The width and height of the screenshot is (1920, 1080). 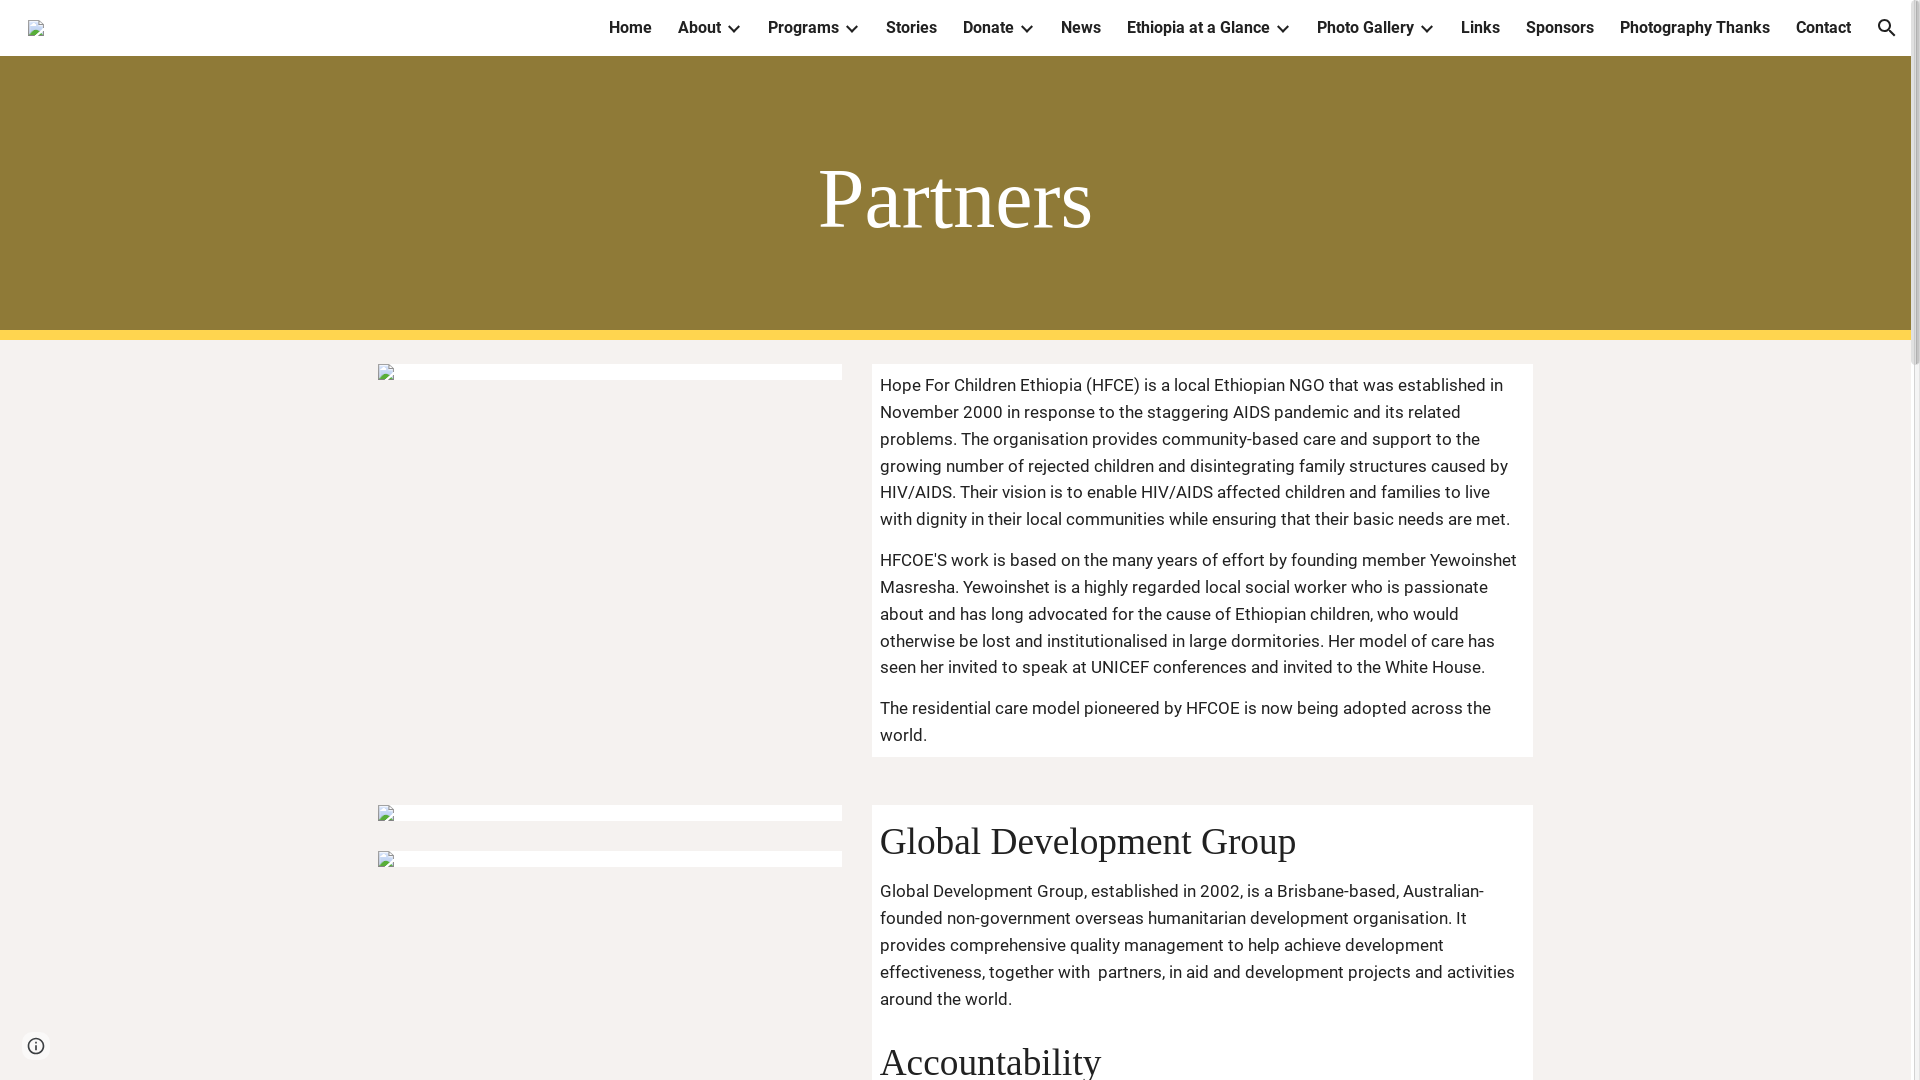 I want to click on About, so click(x=700, y=28).